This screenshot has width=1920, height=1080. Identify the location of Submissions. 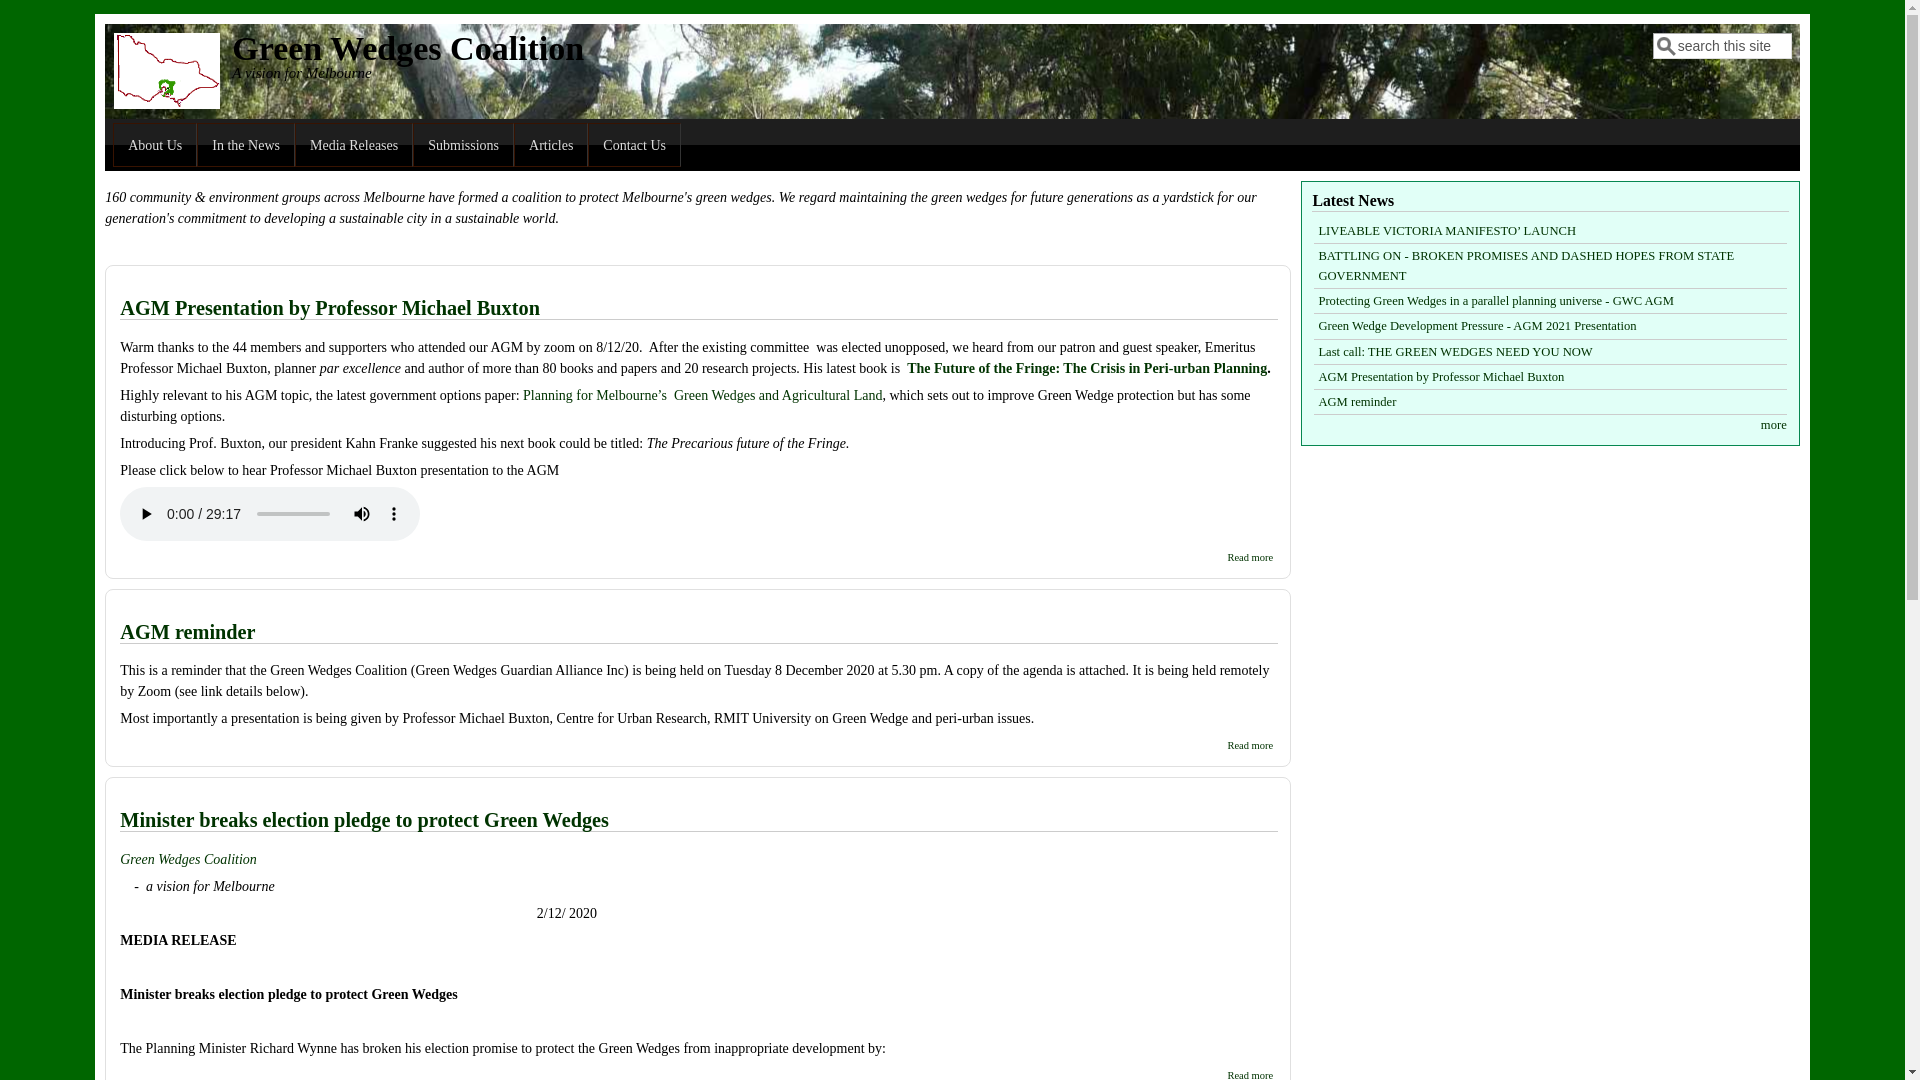
(464, 145).